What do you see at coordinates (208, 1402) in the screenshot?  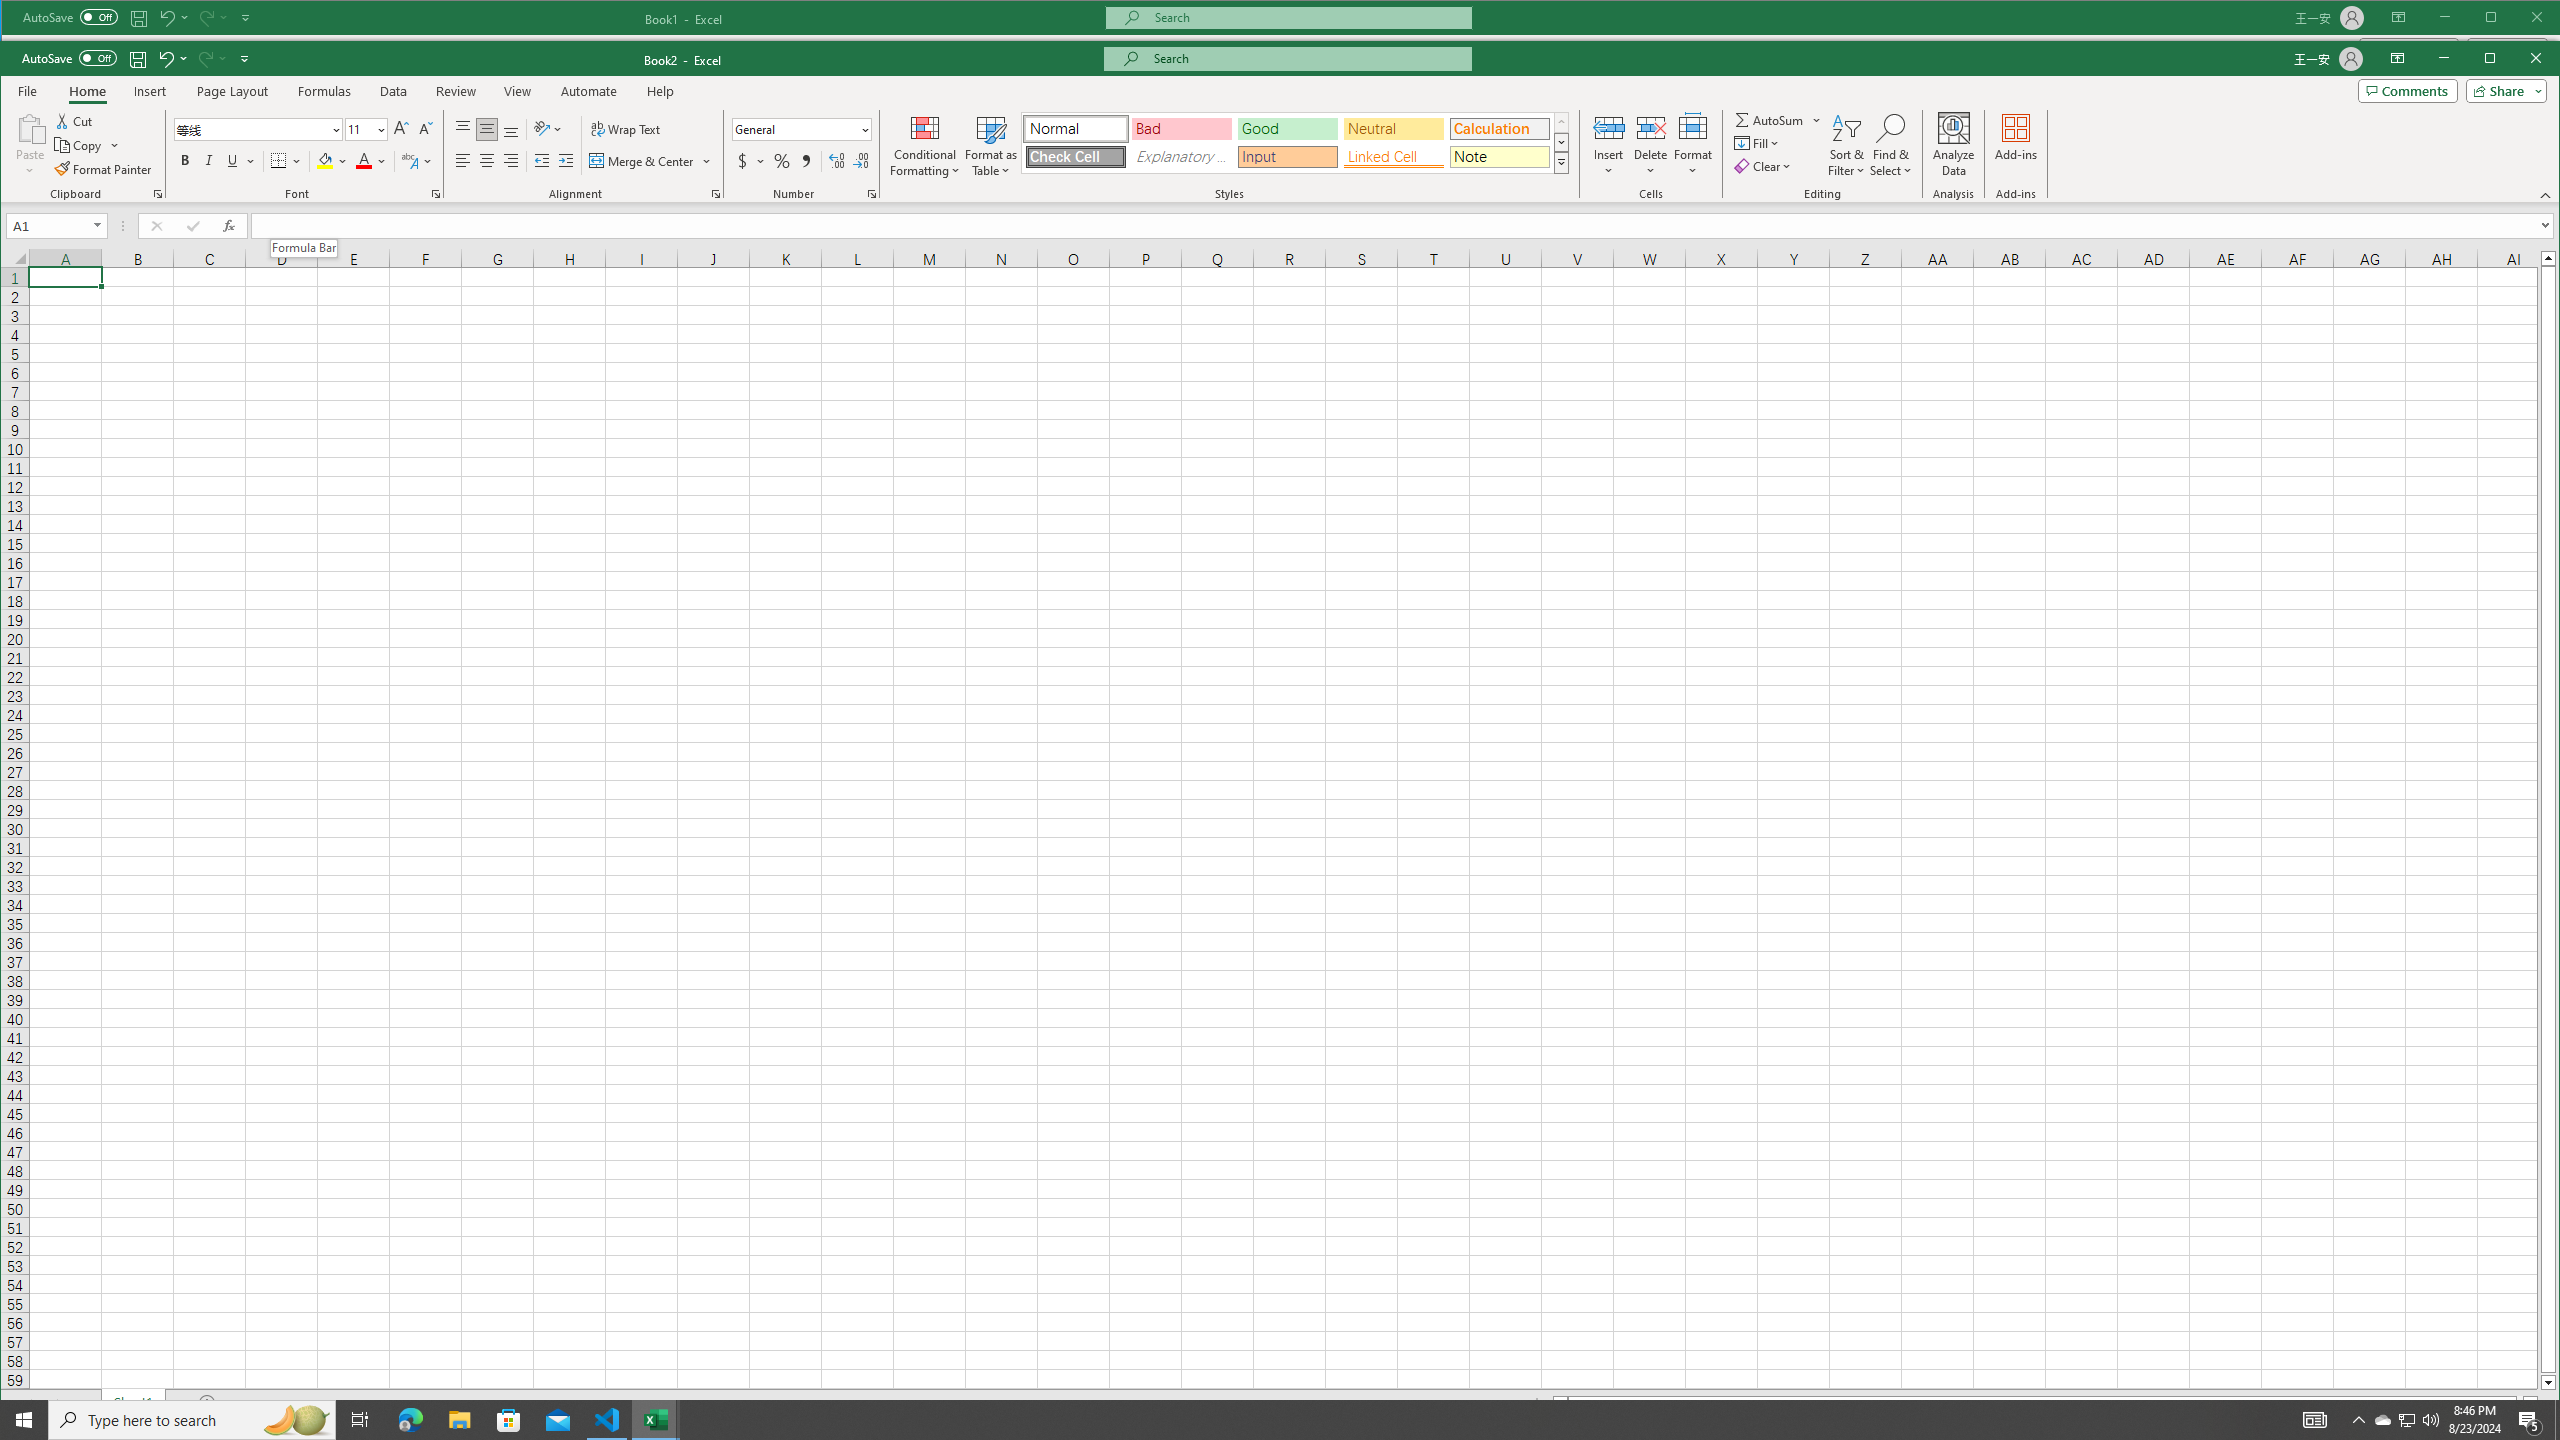 I see `Add Sheet` at bounding box center [208, 1402].